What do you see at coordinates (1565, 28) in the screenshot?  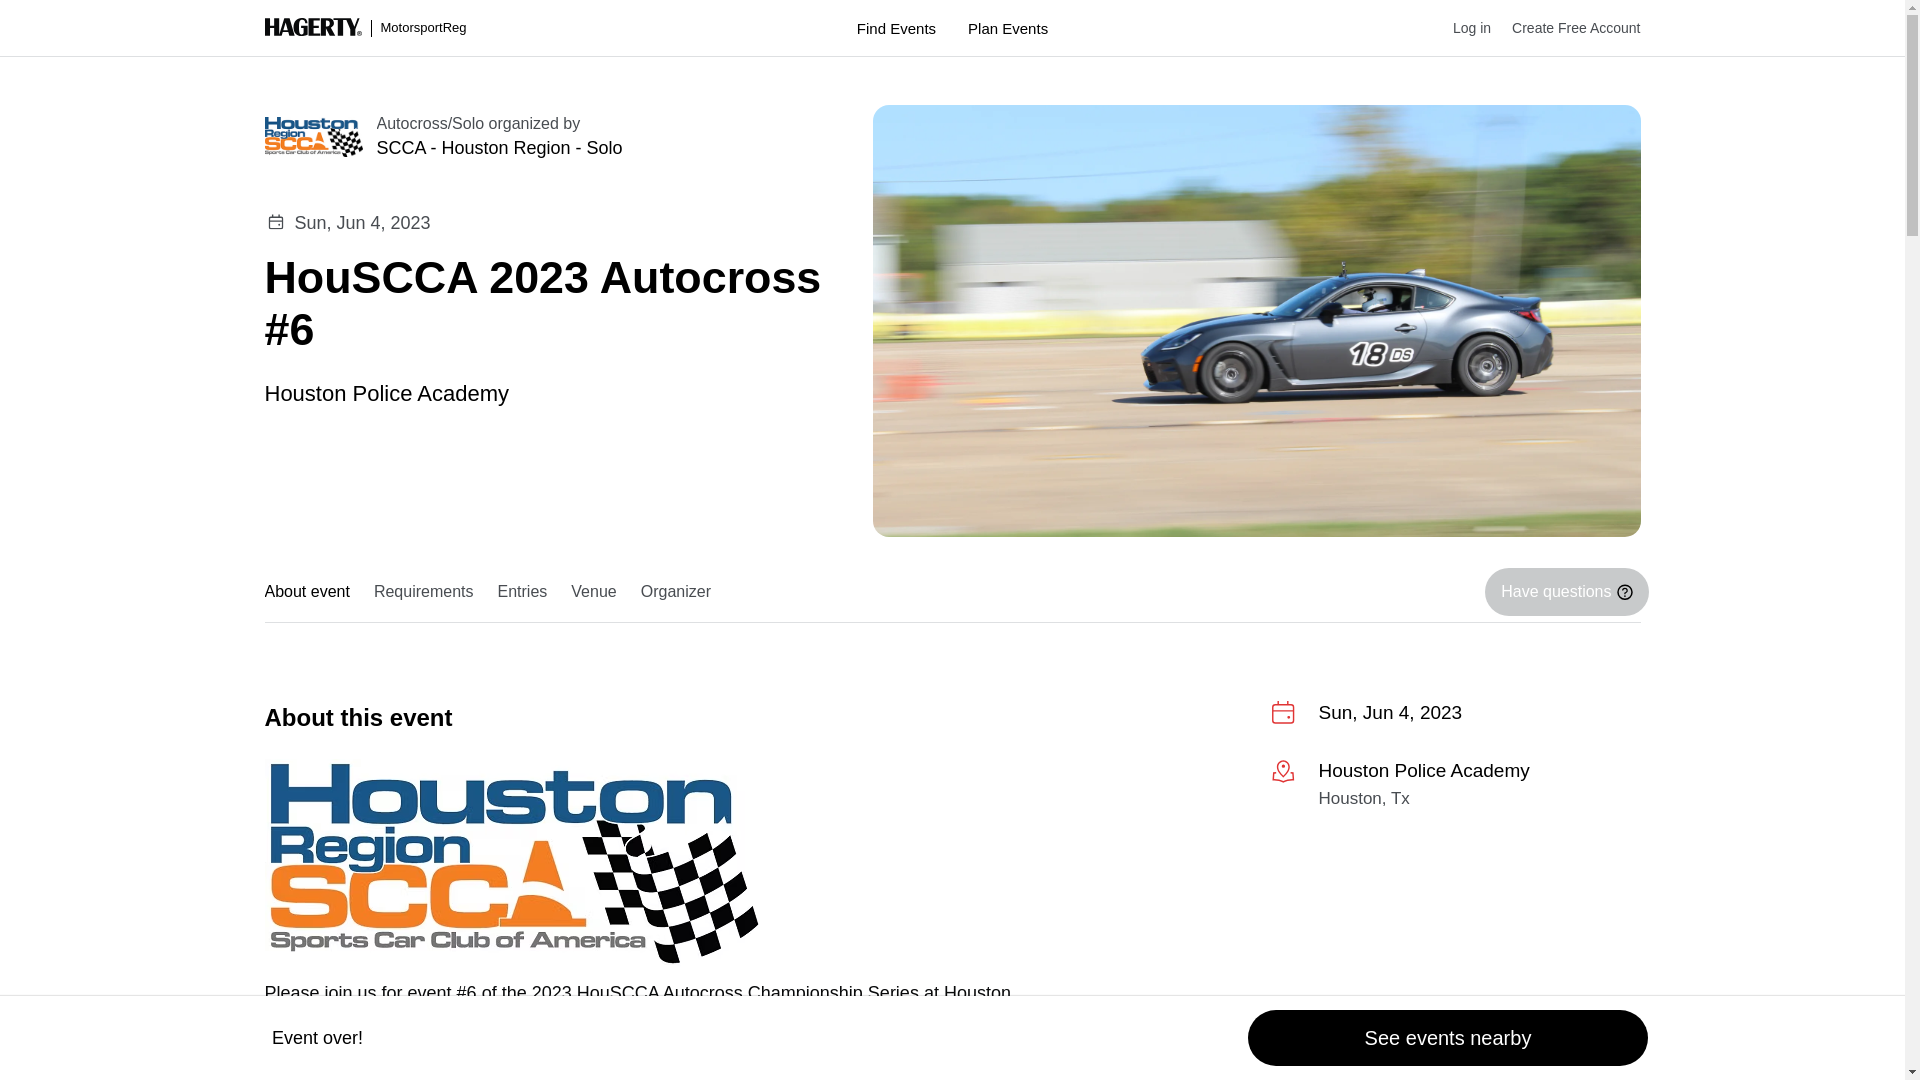 I see `Create Free Account` at bounding box center [1565, 28].